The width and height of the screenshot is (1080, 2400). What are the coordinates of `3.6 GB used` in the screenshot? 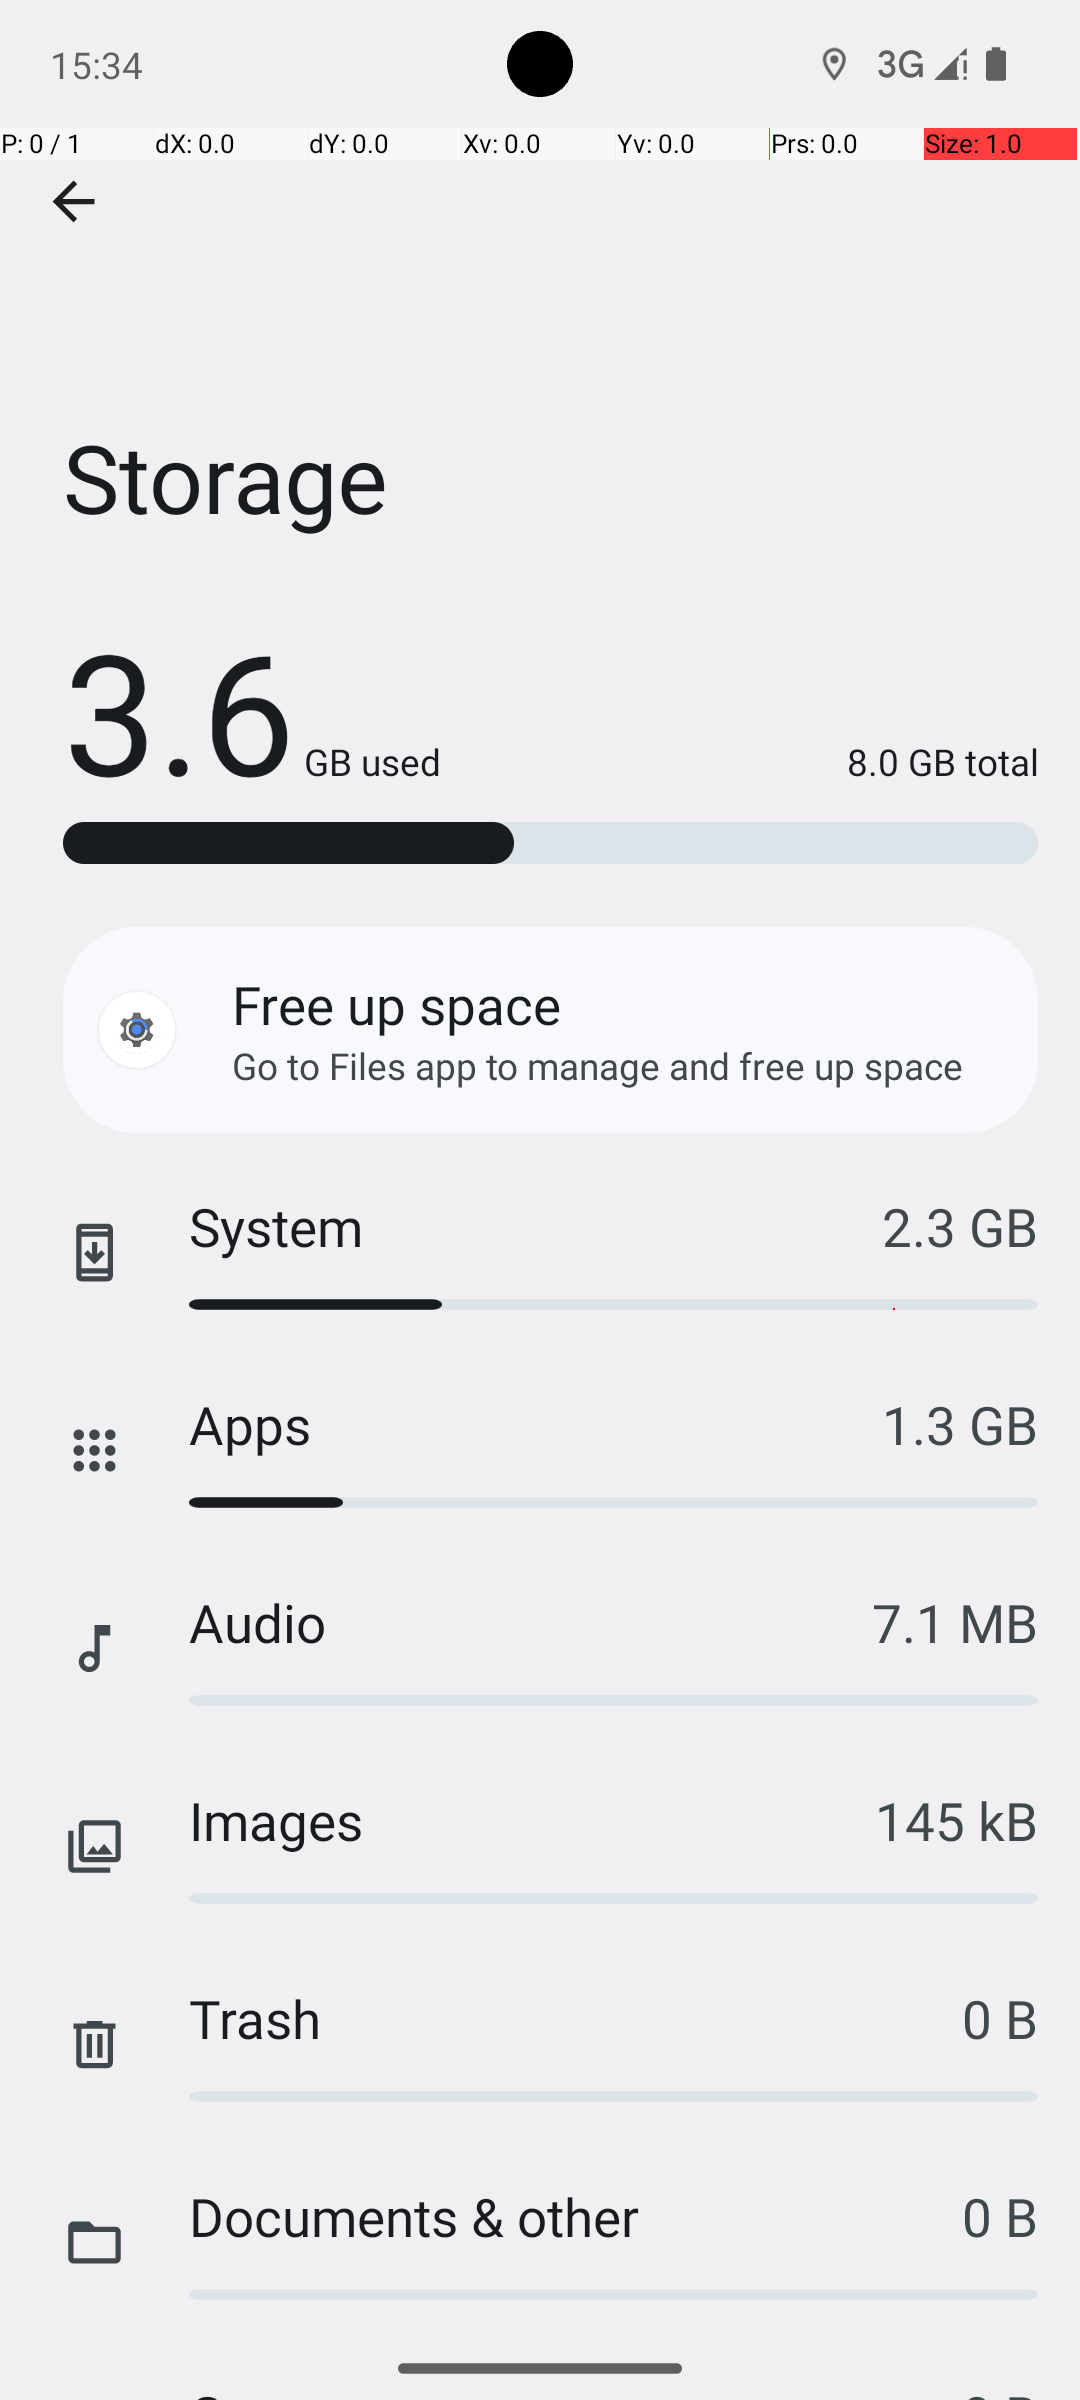 It's located at (252, 710).